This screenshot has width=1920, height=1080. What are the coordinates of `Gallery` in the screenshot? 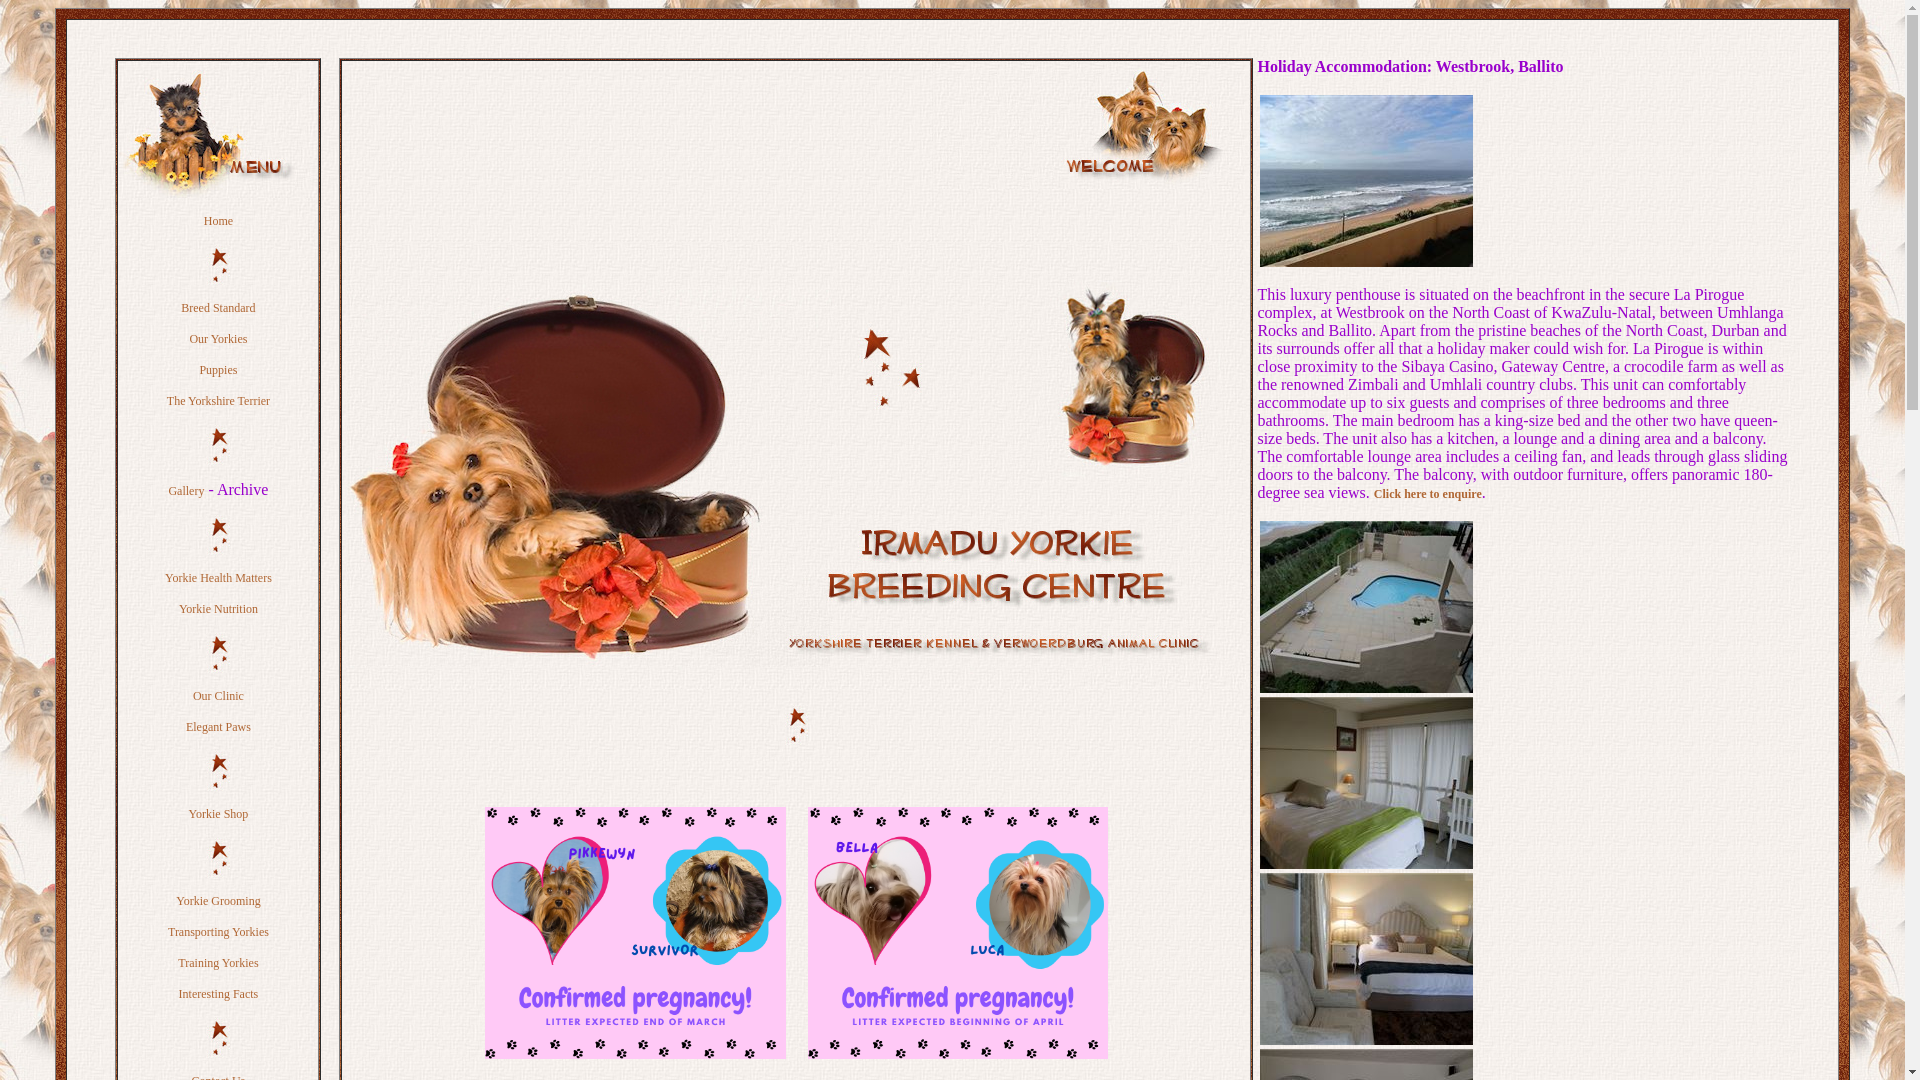 It's located at (186, 490).